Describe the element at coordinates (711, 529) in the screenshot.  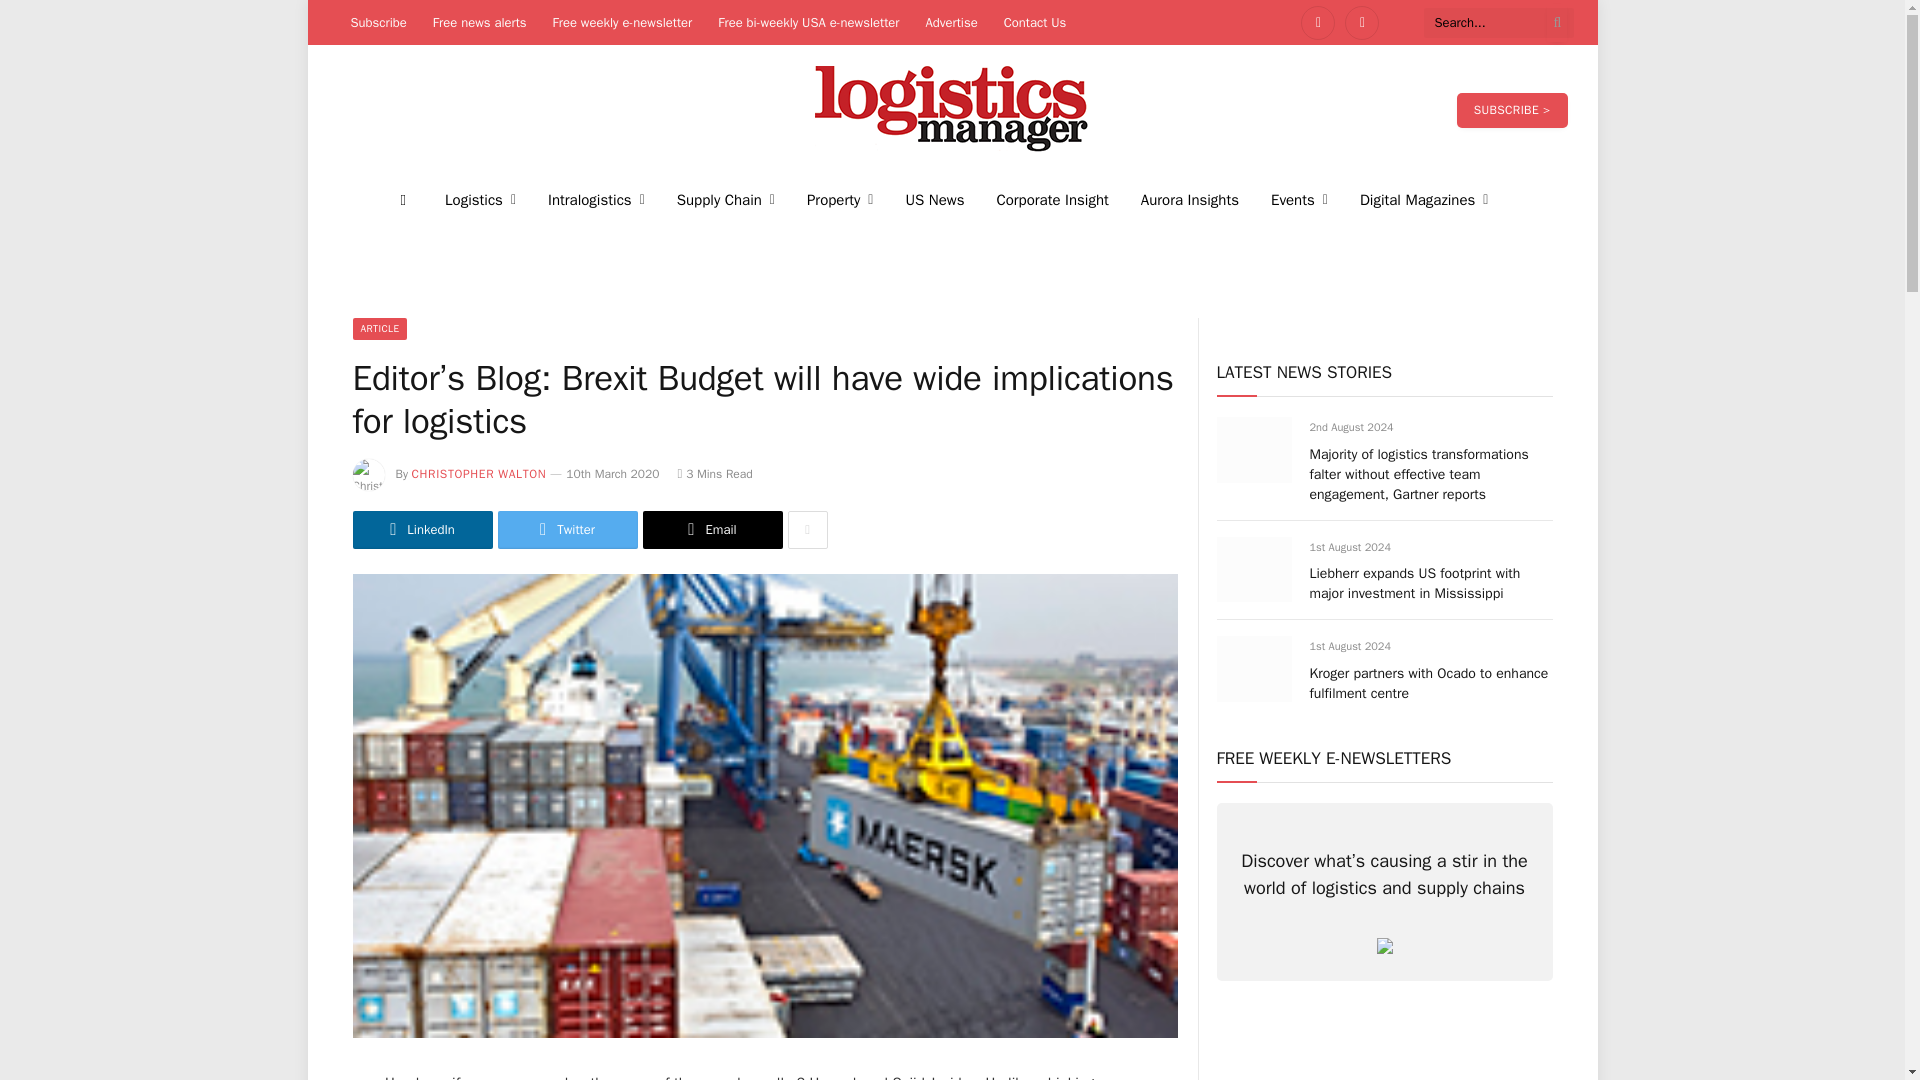
I see `Share via Email` at that location.